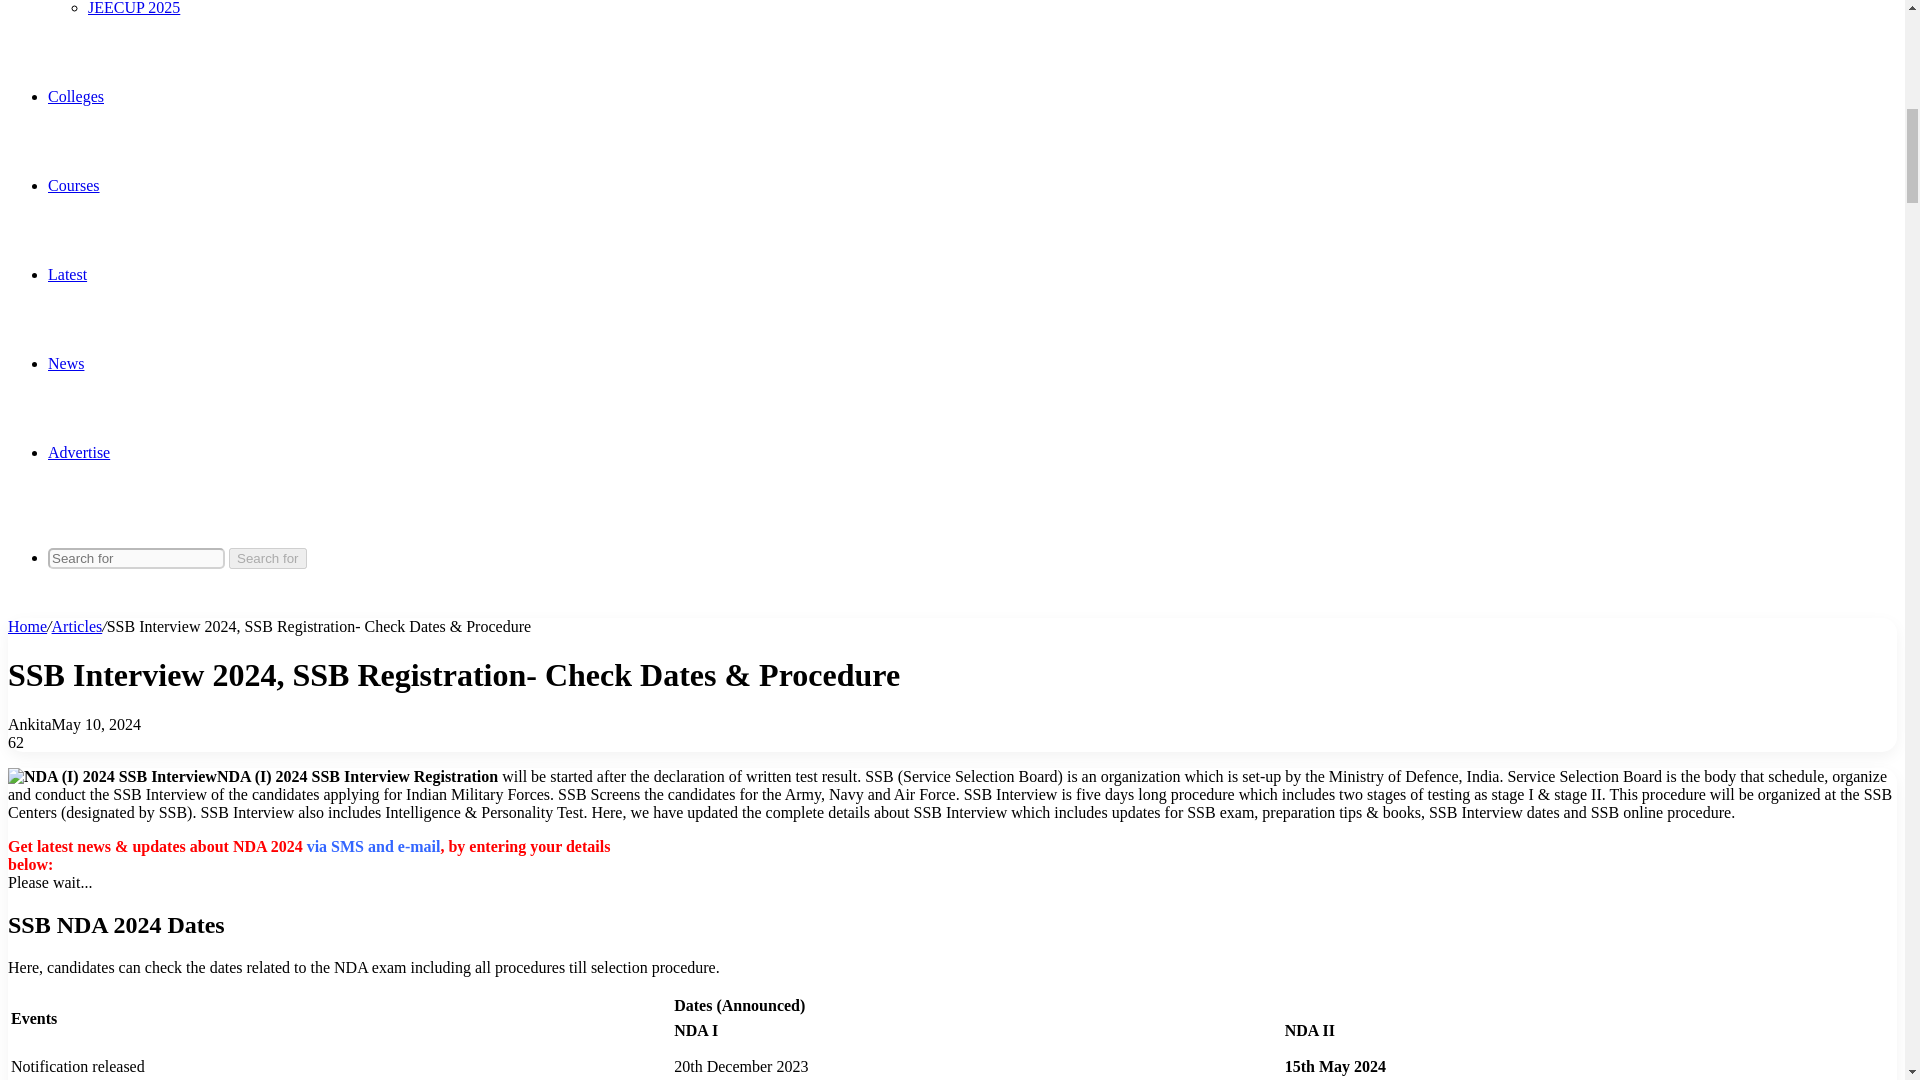  I want to click on Search for, so click(136, 558).